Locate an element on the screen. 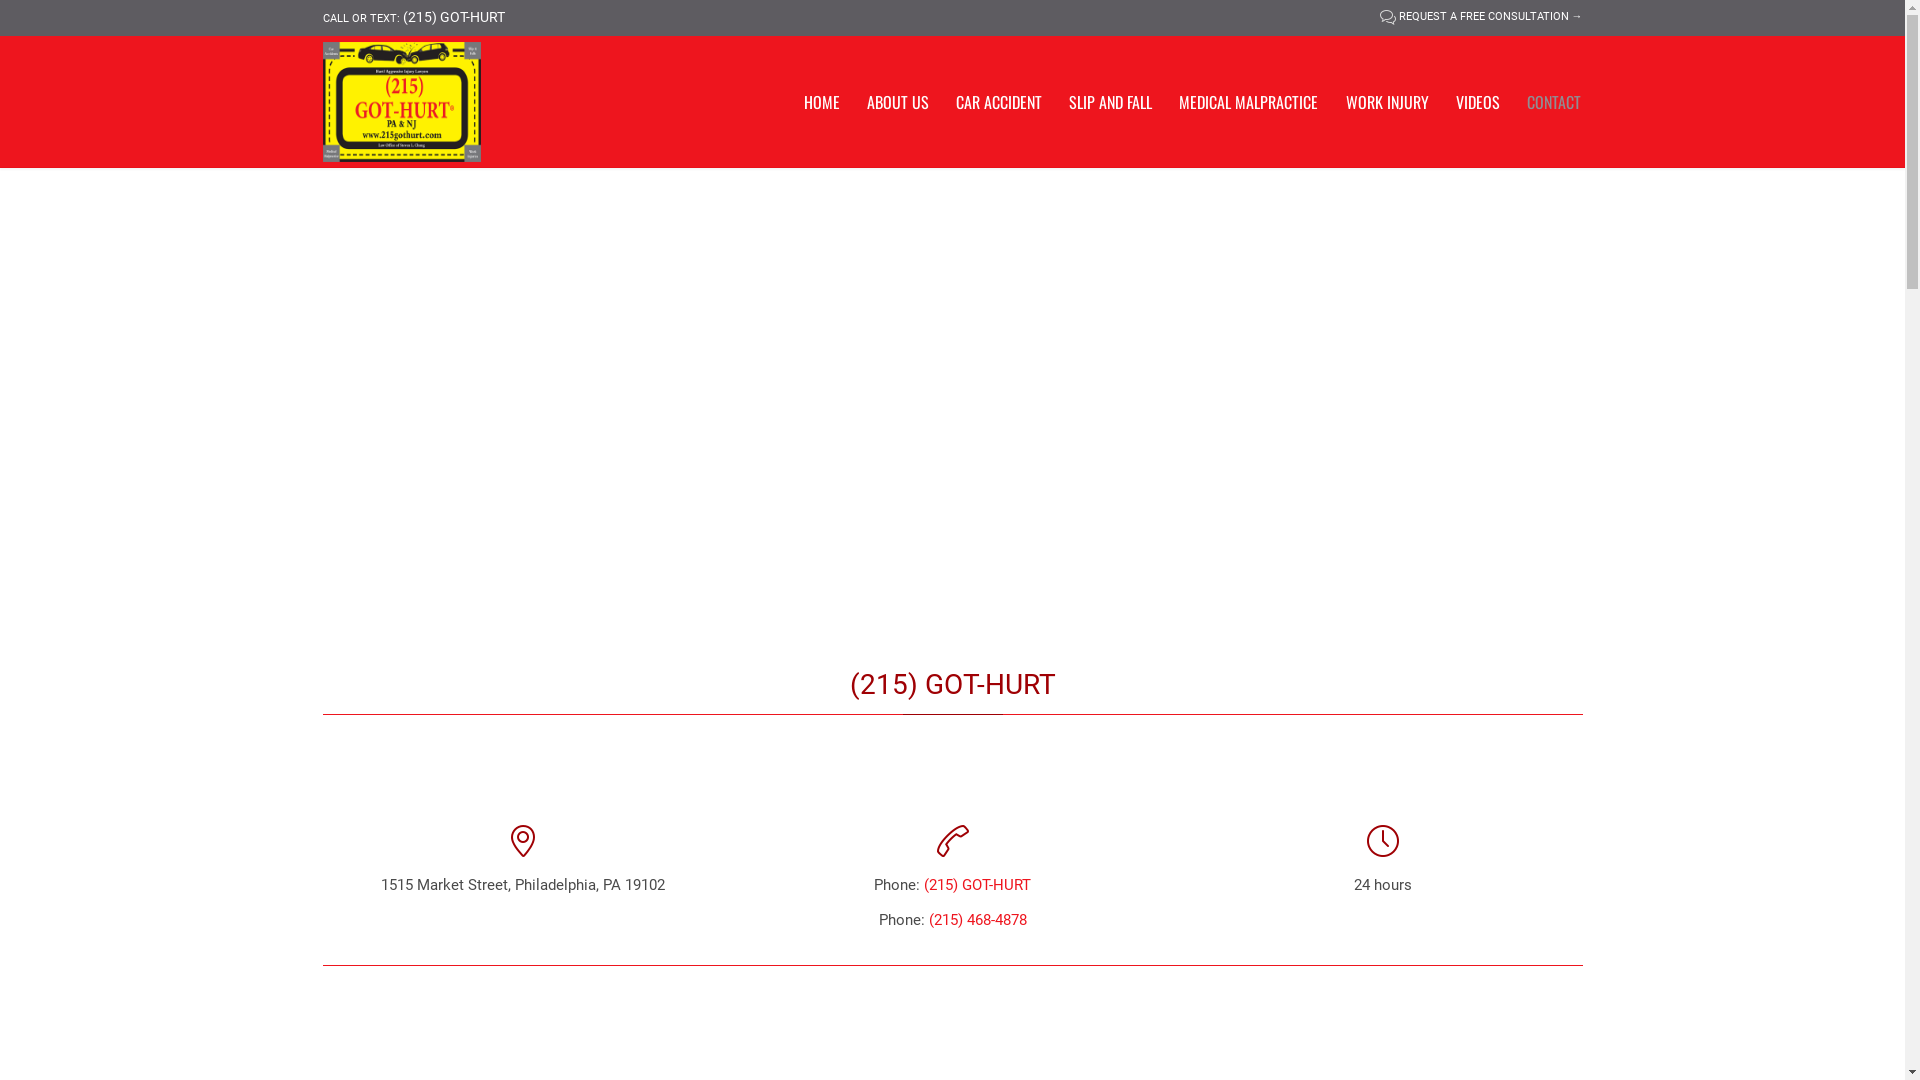 The height and width of the screenshot is (1080, 1920). (215) GOT-HURT is located at coordinates (422, 102).